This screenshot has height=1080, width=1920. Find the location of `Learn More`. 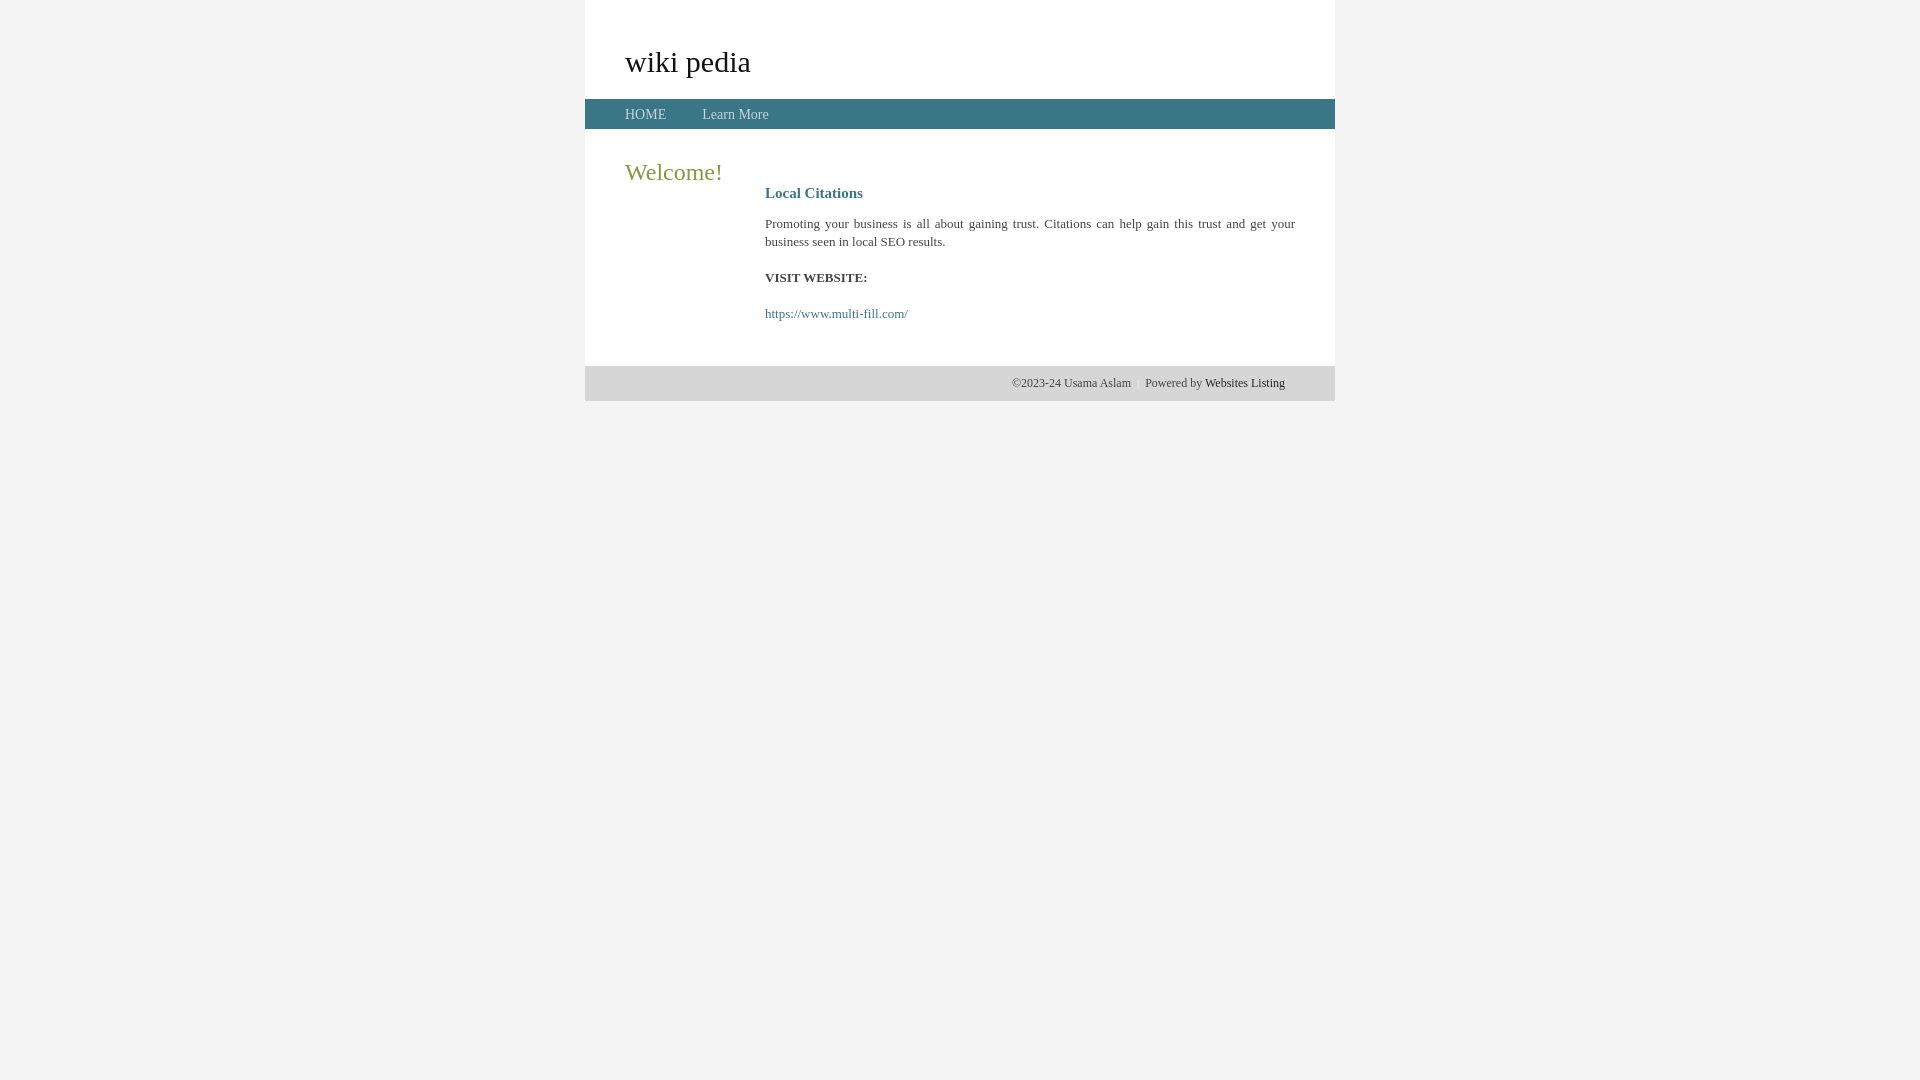

Learn More is located at coordinates (735, 114).